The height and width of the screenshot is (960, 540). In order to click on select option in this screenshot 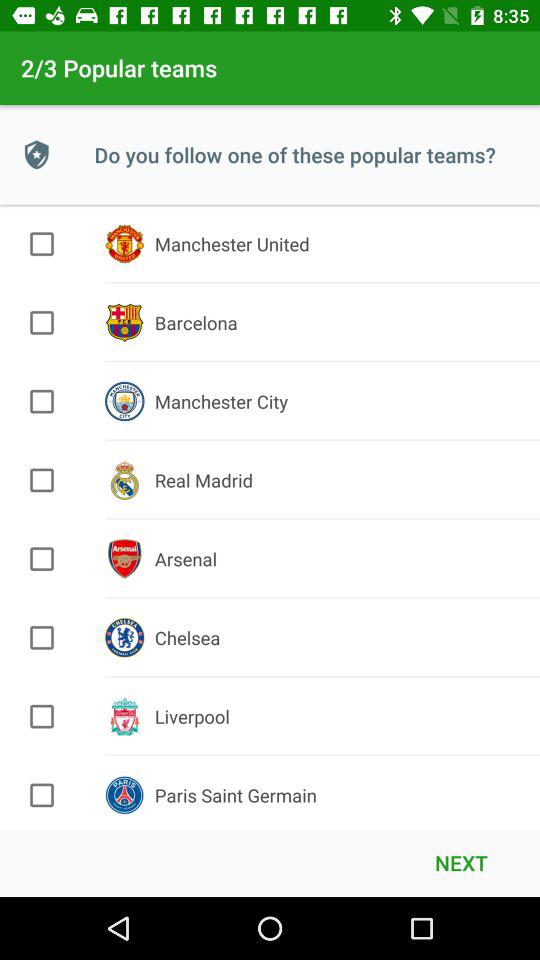, I will do `click(42, 401)`.